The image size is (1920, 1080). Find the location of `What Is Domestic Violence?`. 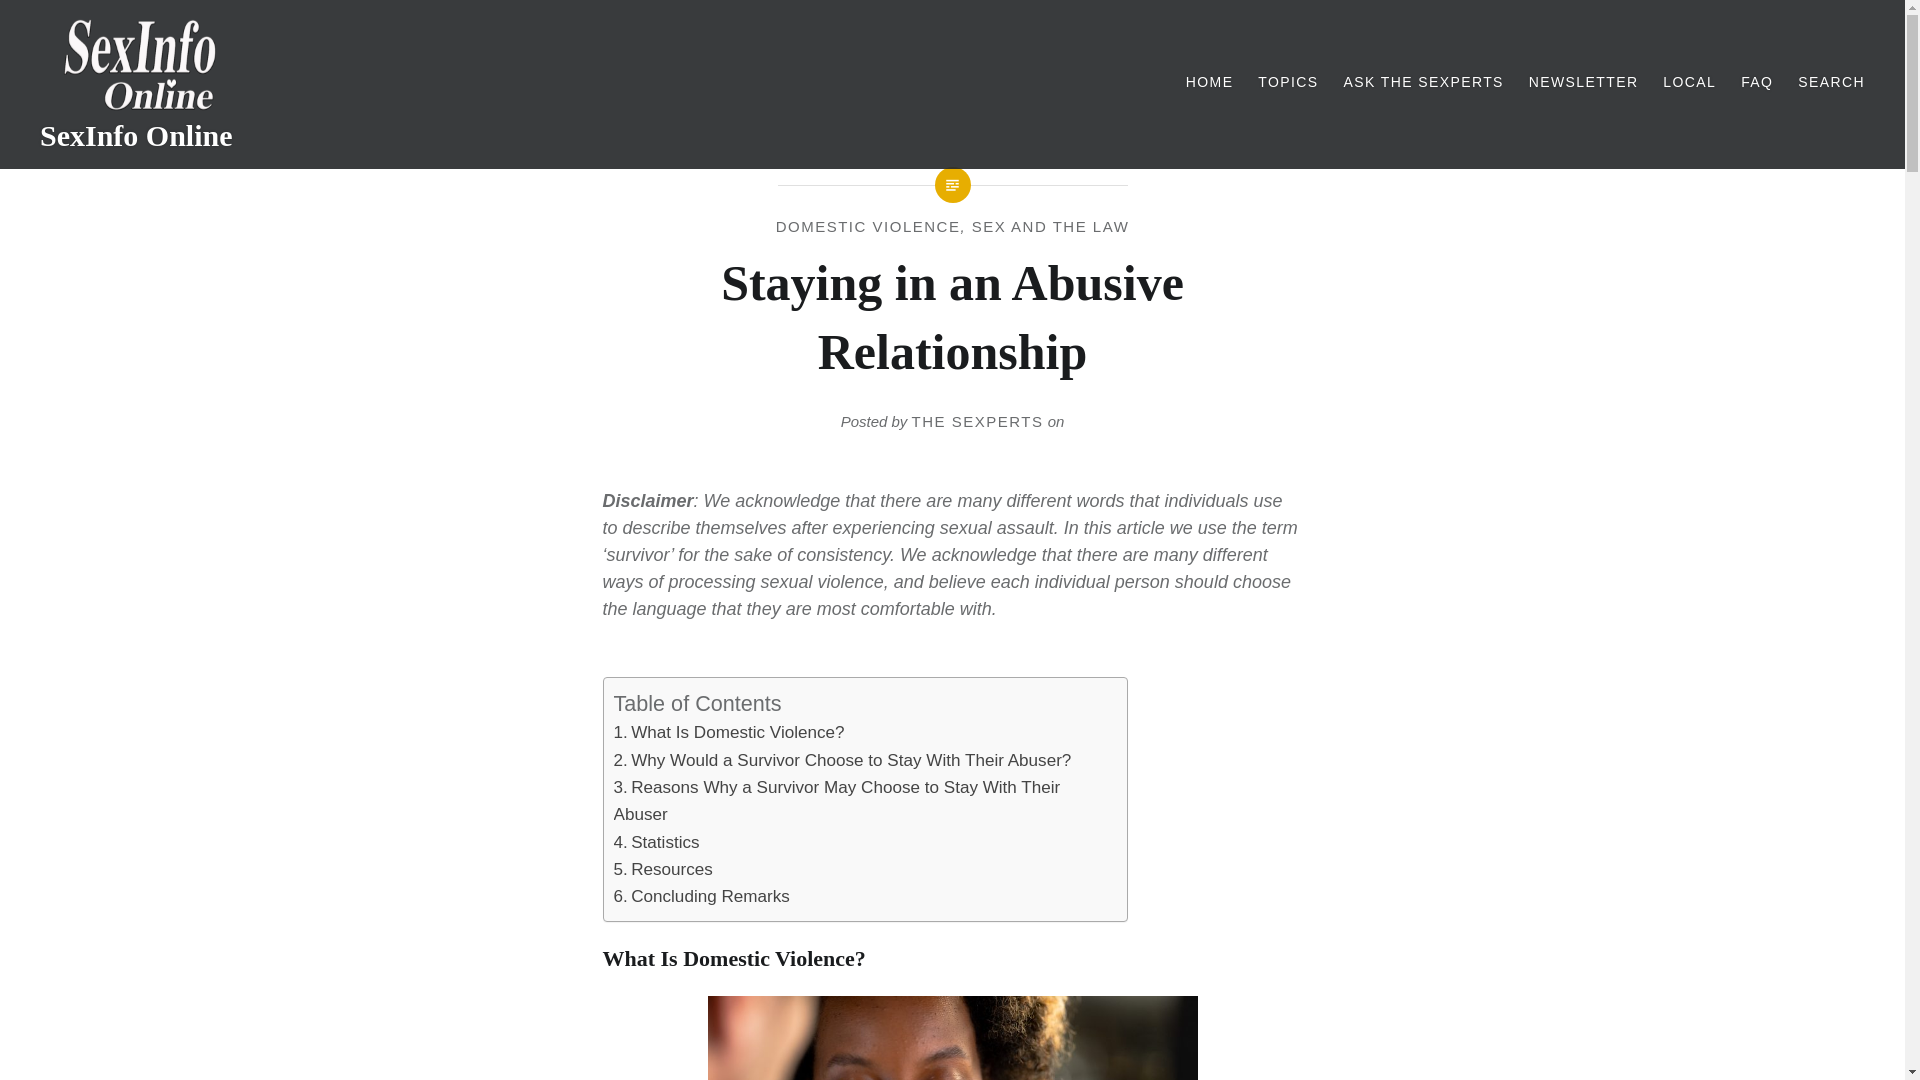

What Is Domestic Violence? is located at coordinates (729, 732).